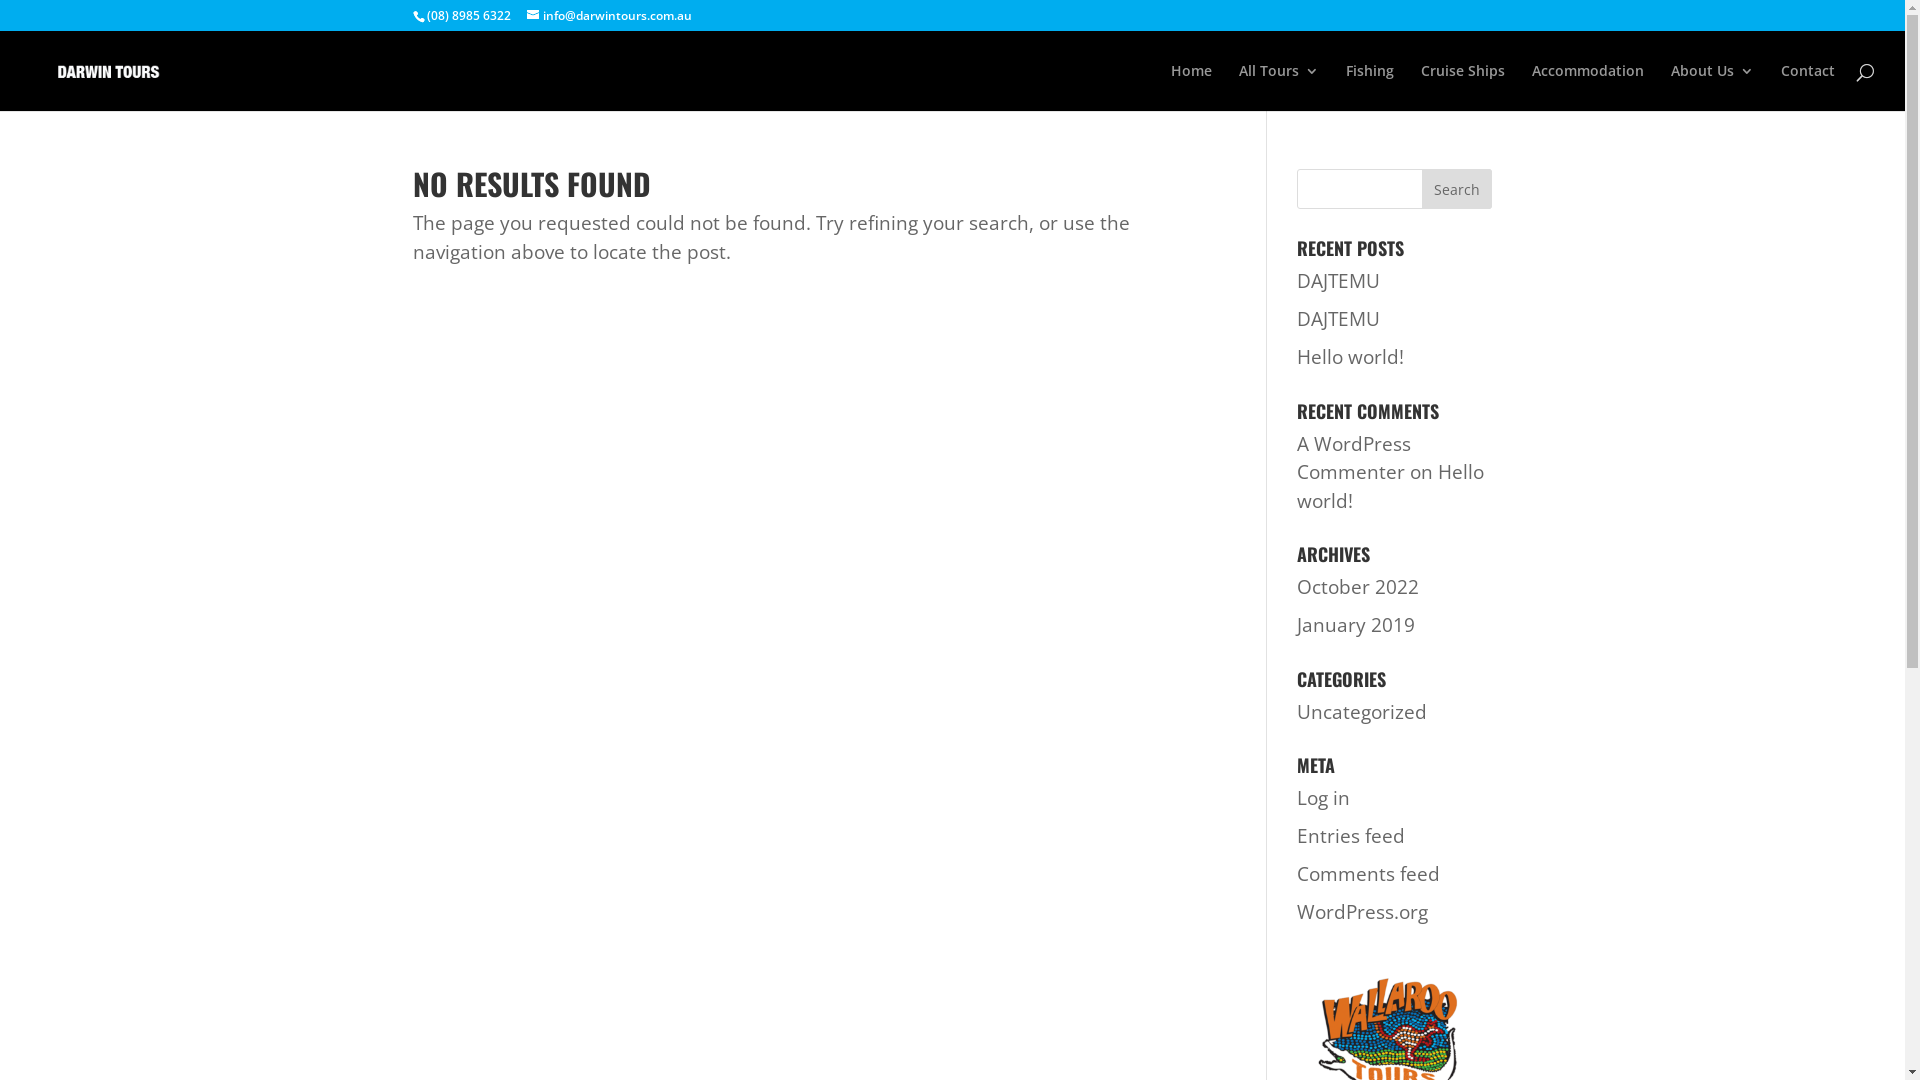 This screenshot has width=1920, height=1080. What do you see at coordinates (1457, 189) in the screenshot?
I see `Search` at bounding box center [1457, 189].